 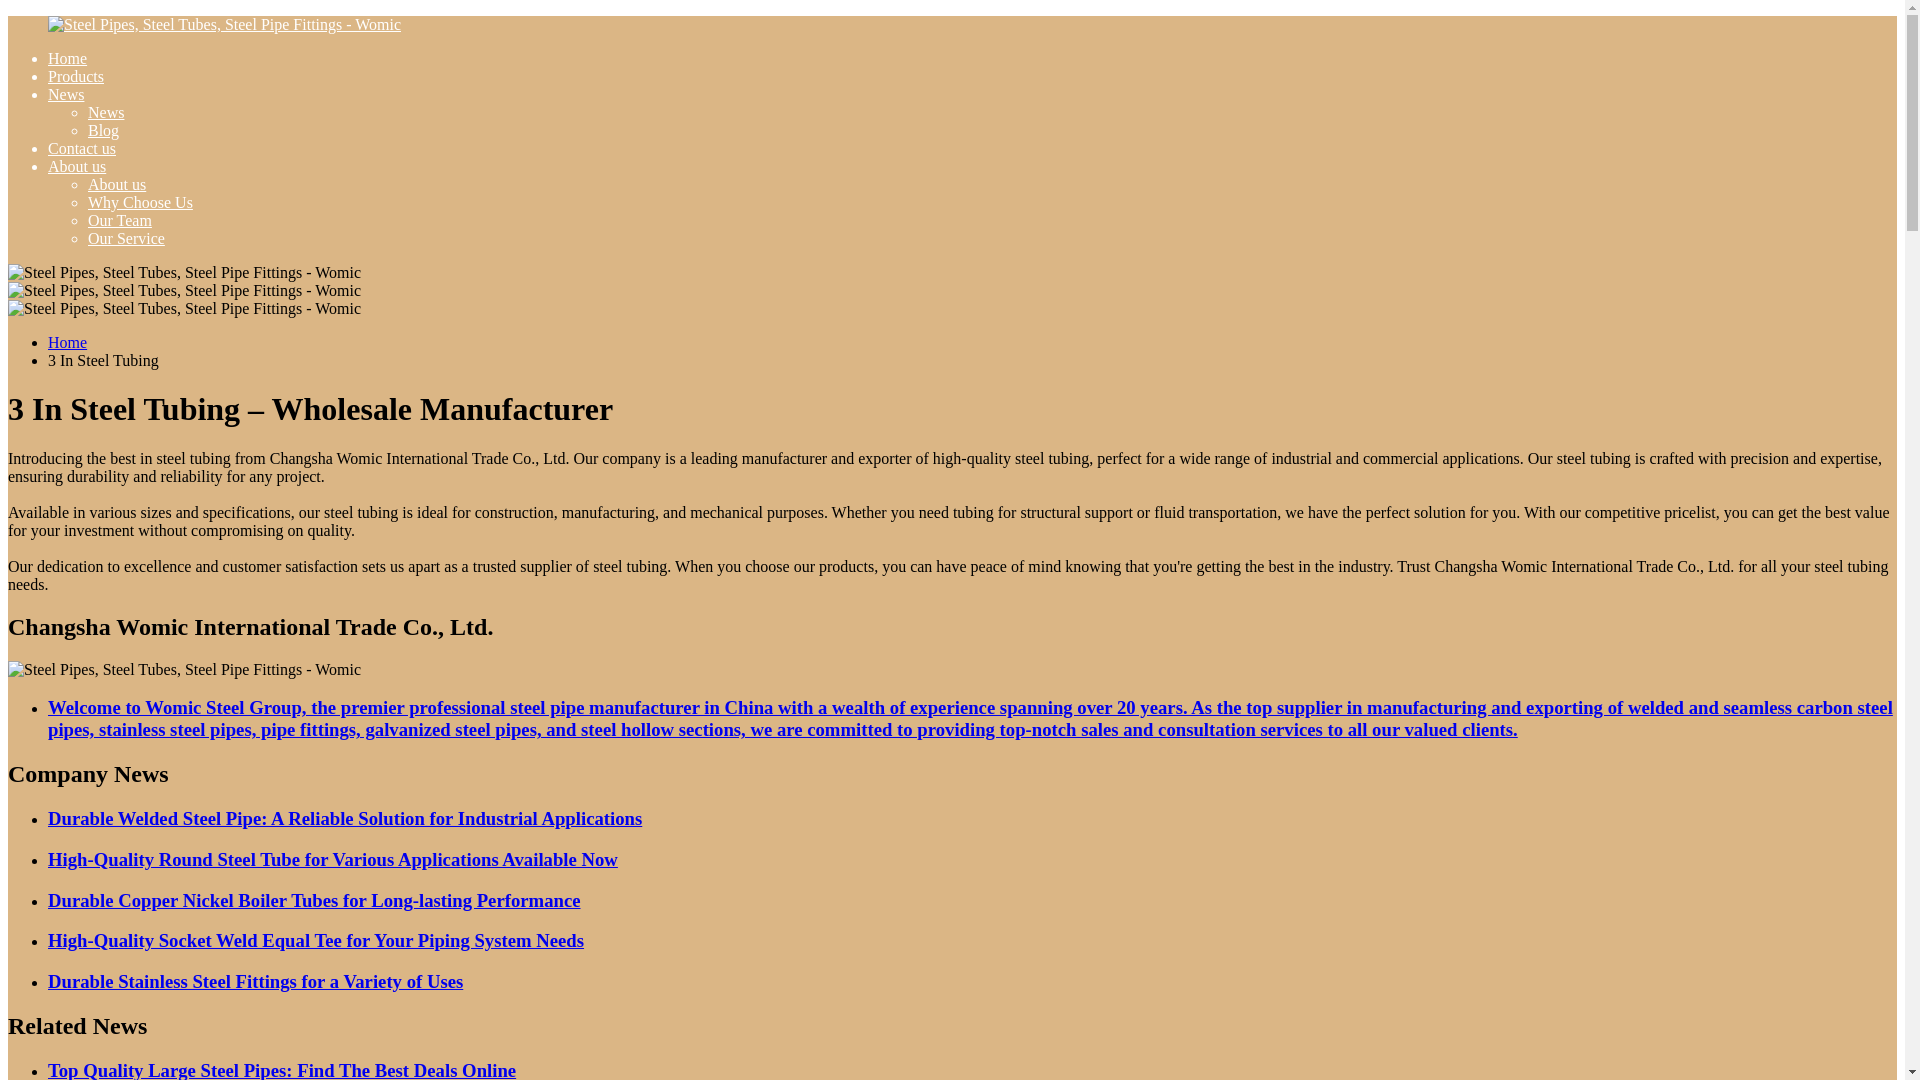 I want to click on Our Team, so click(x=120, y=220).